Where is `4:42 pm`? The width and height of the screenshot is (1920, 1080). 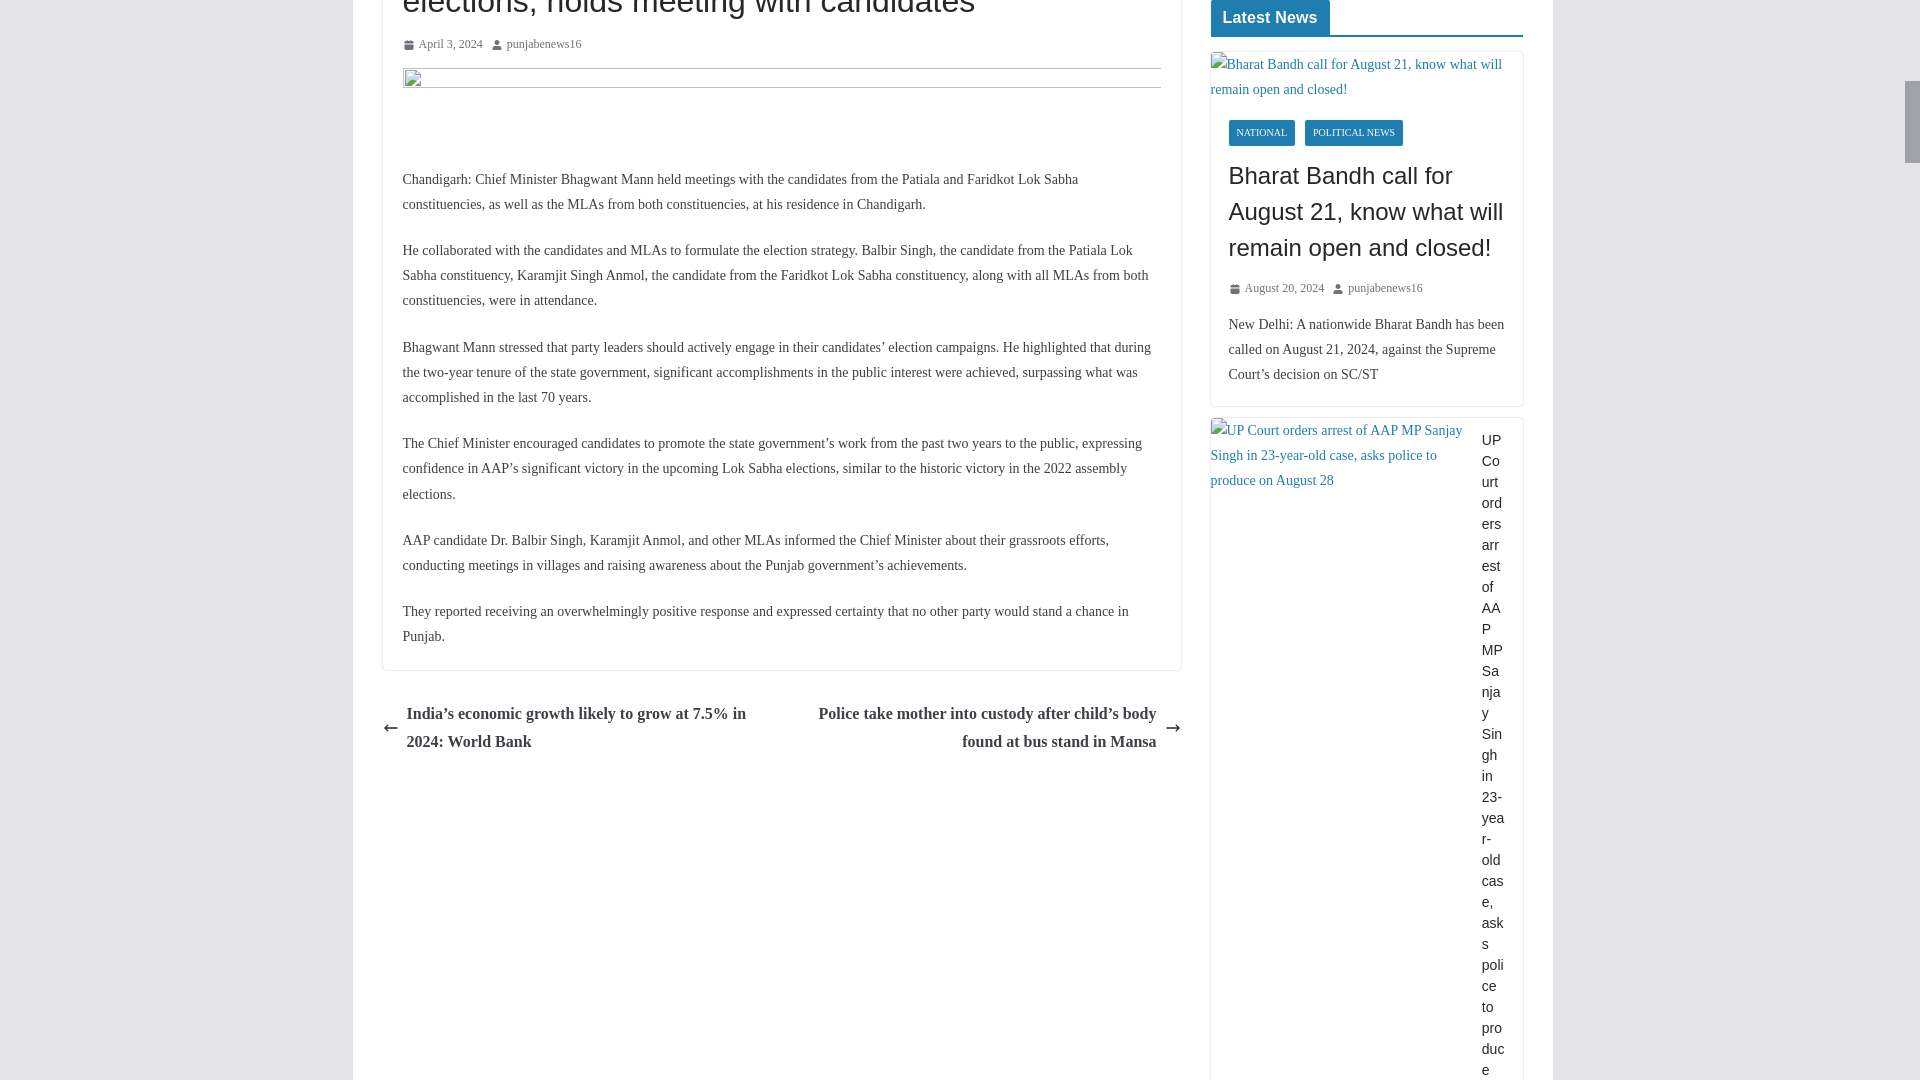
4:42 pm is located at coordinates (1276, 288).